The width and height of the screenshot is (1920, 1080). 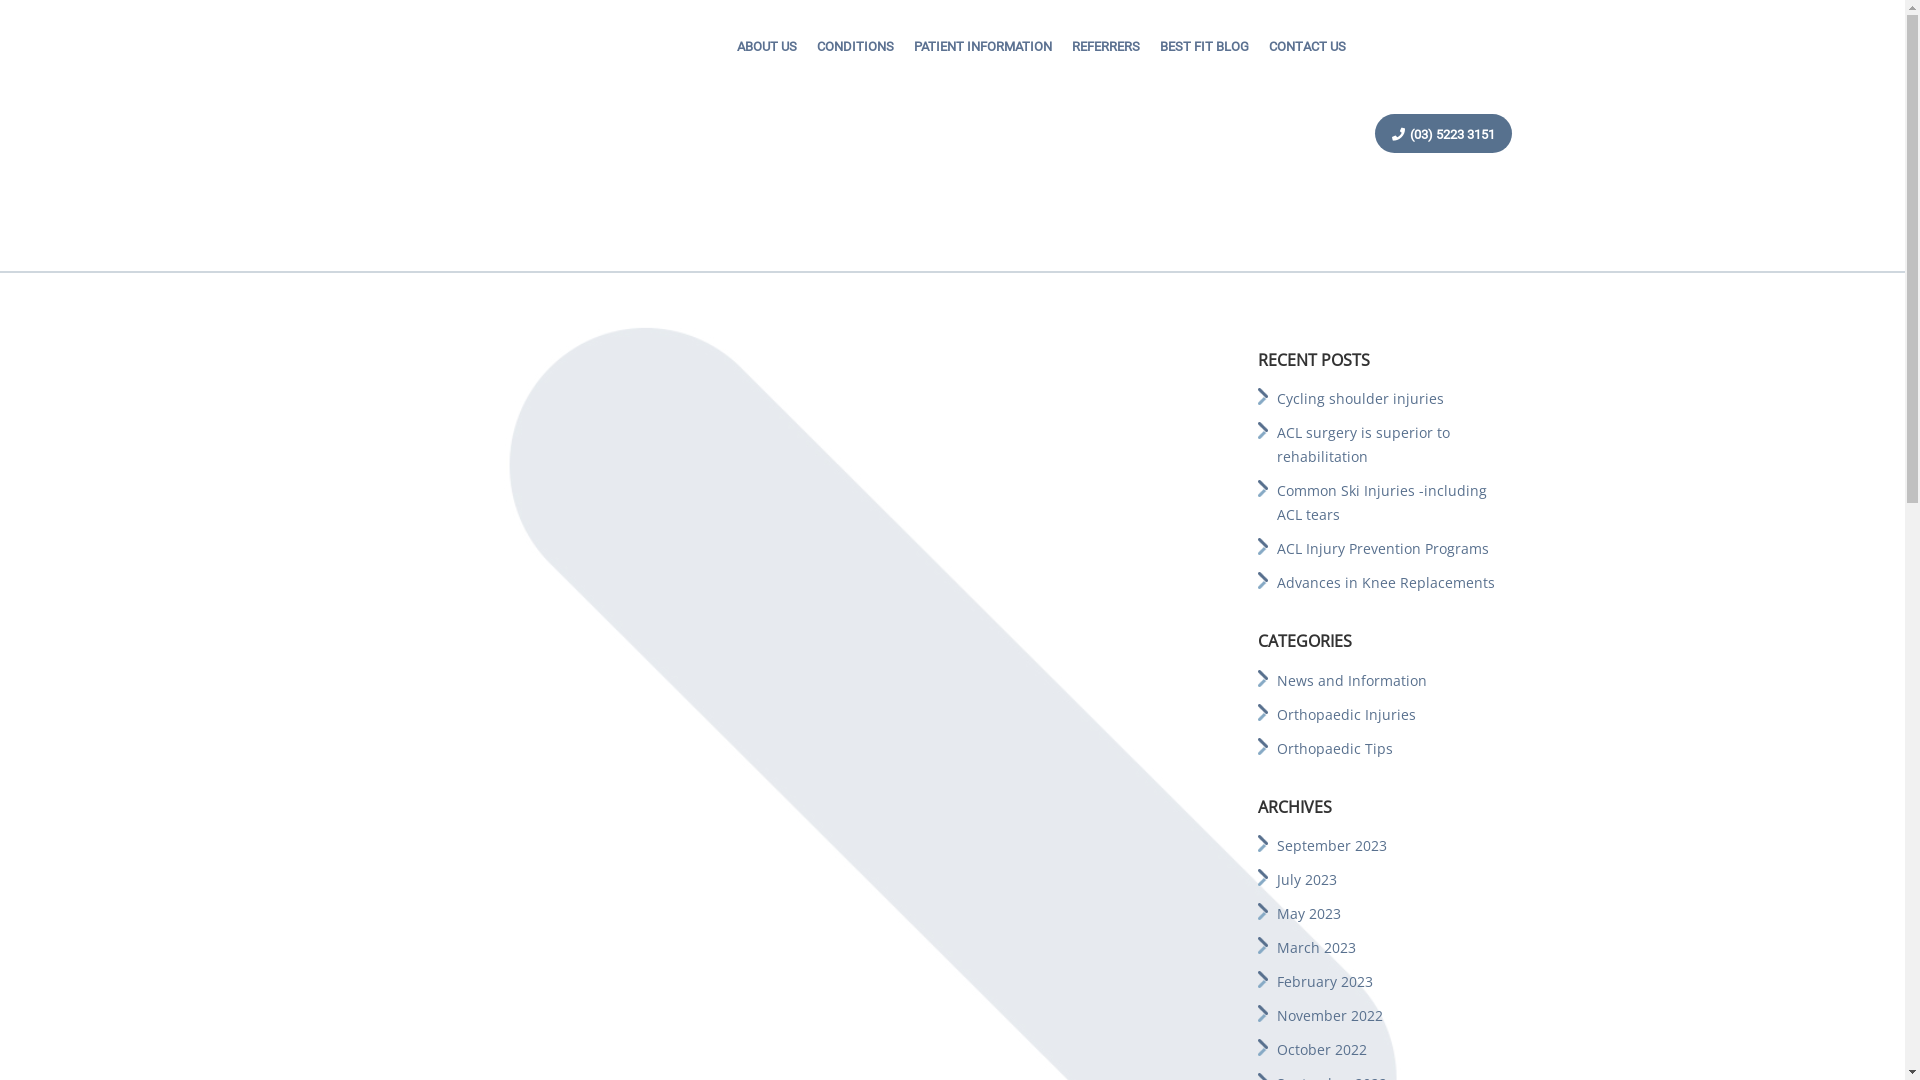 What do you see at coordinates (1316, 948) in the screenshot?
I see `March 2023` at bounding box center [1316, 948].